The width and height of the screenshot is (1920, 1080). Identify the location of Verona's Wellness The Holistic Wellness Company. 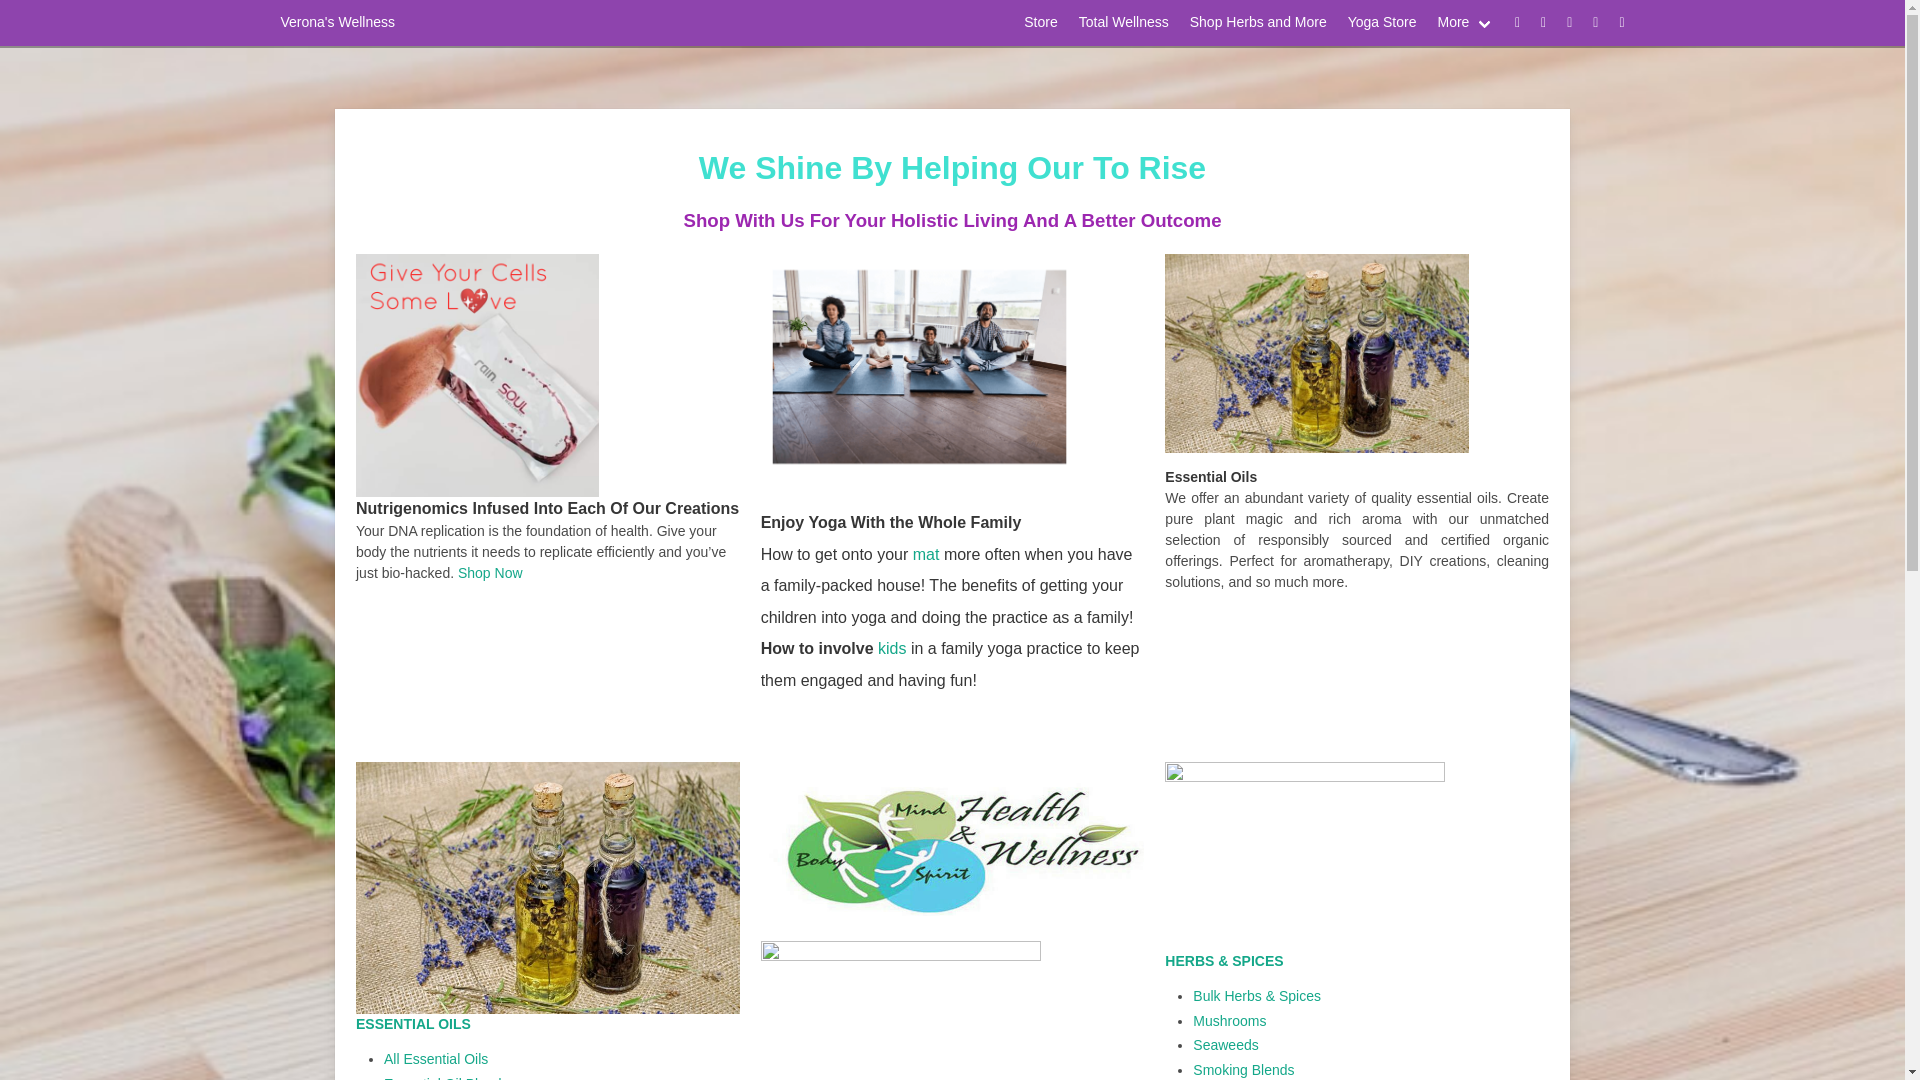
(952, 168).